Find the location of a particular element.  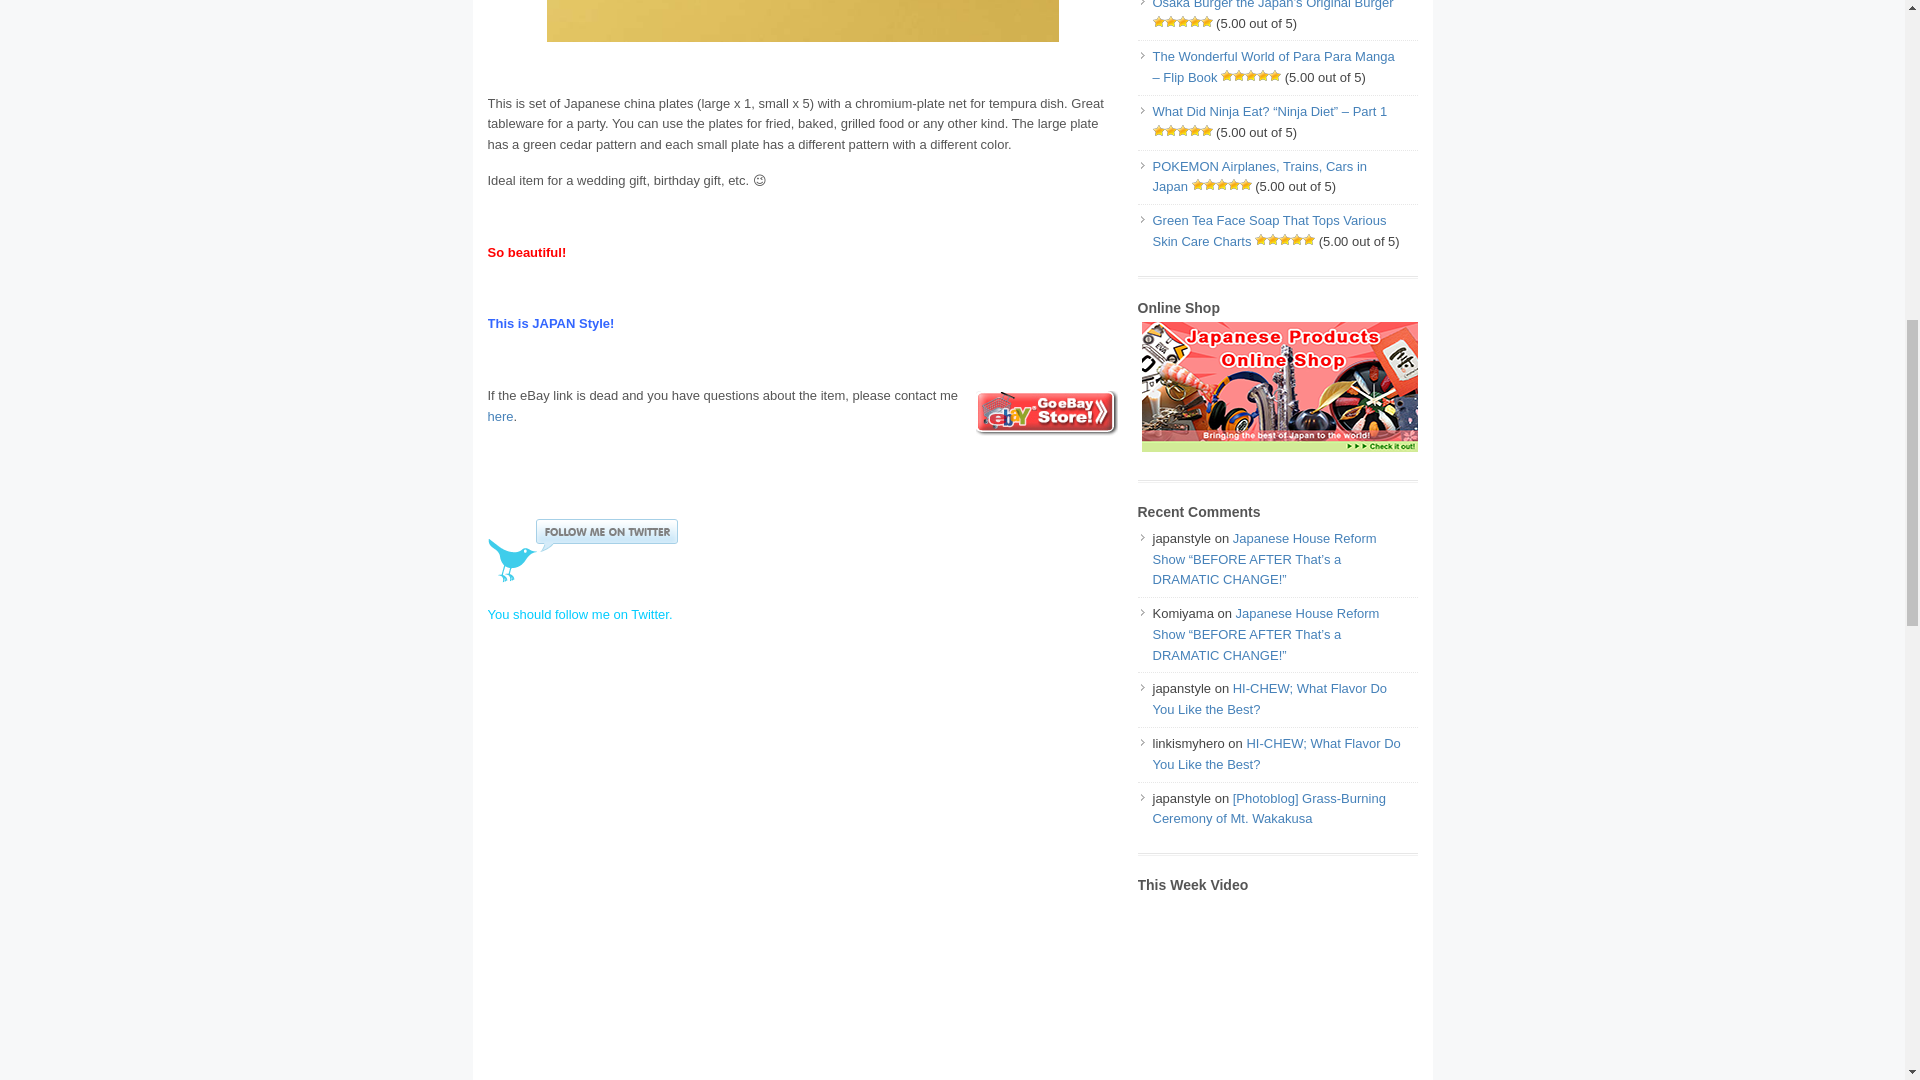

here is located at coordinates (500, 416).